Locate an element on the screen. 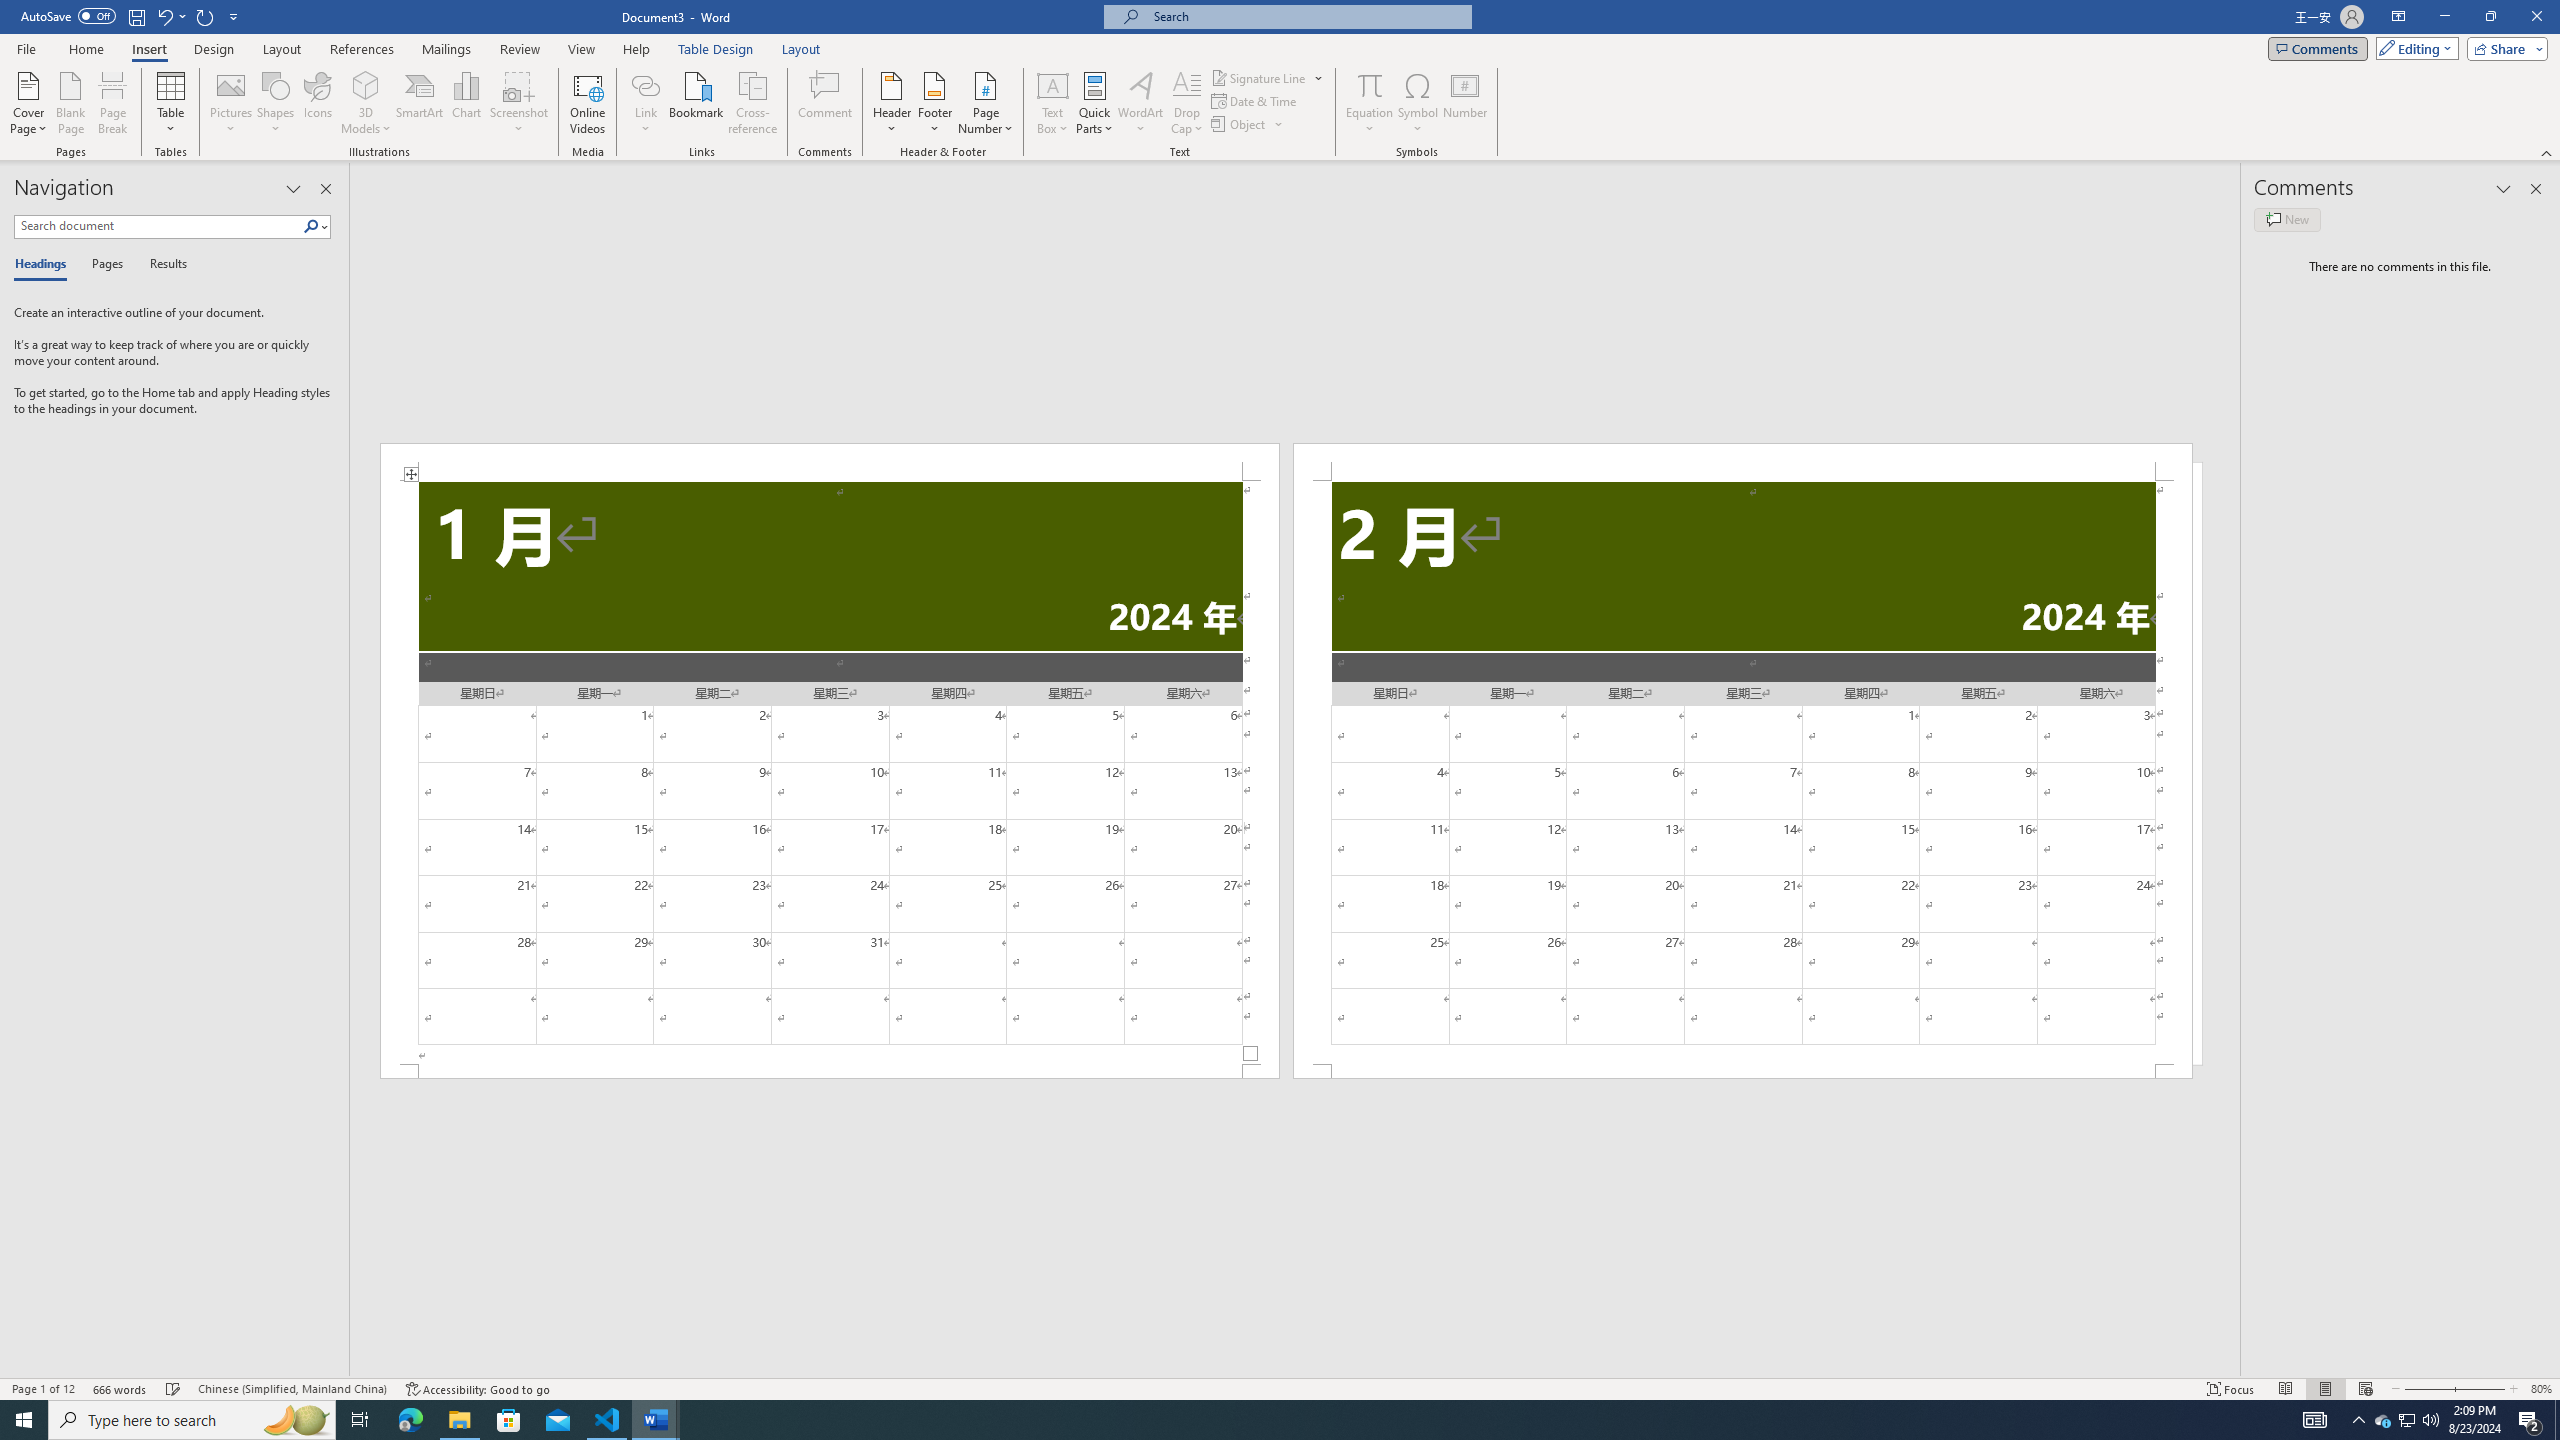  Repeat Doc Close is located at coordinates (206, 16).